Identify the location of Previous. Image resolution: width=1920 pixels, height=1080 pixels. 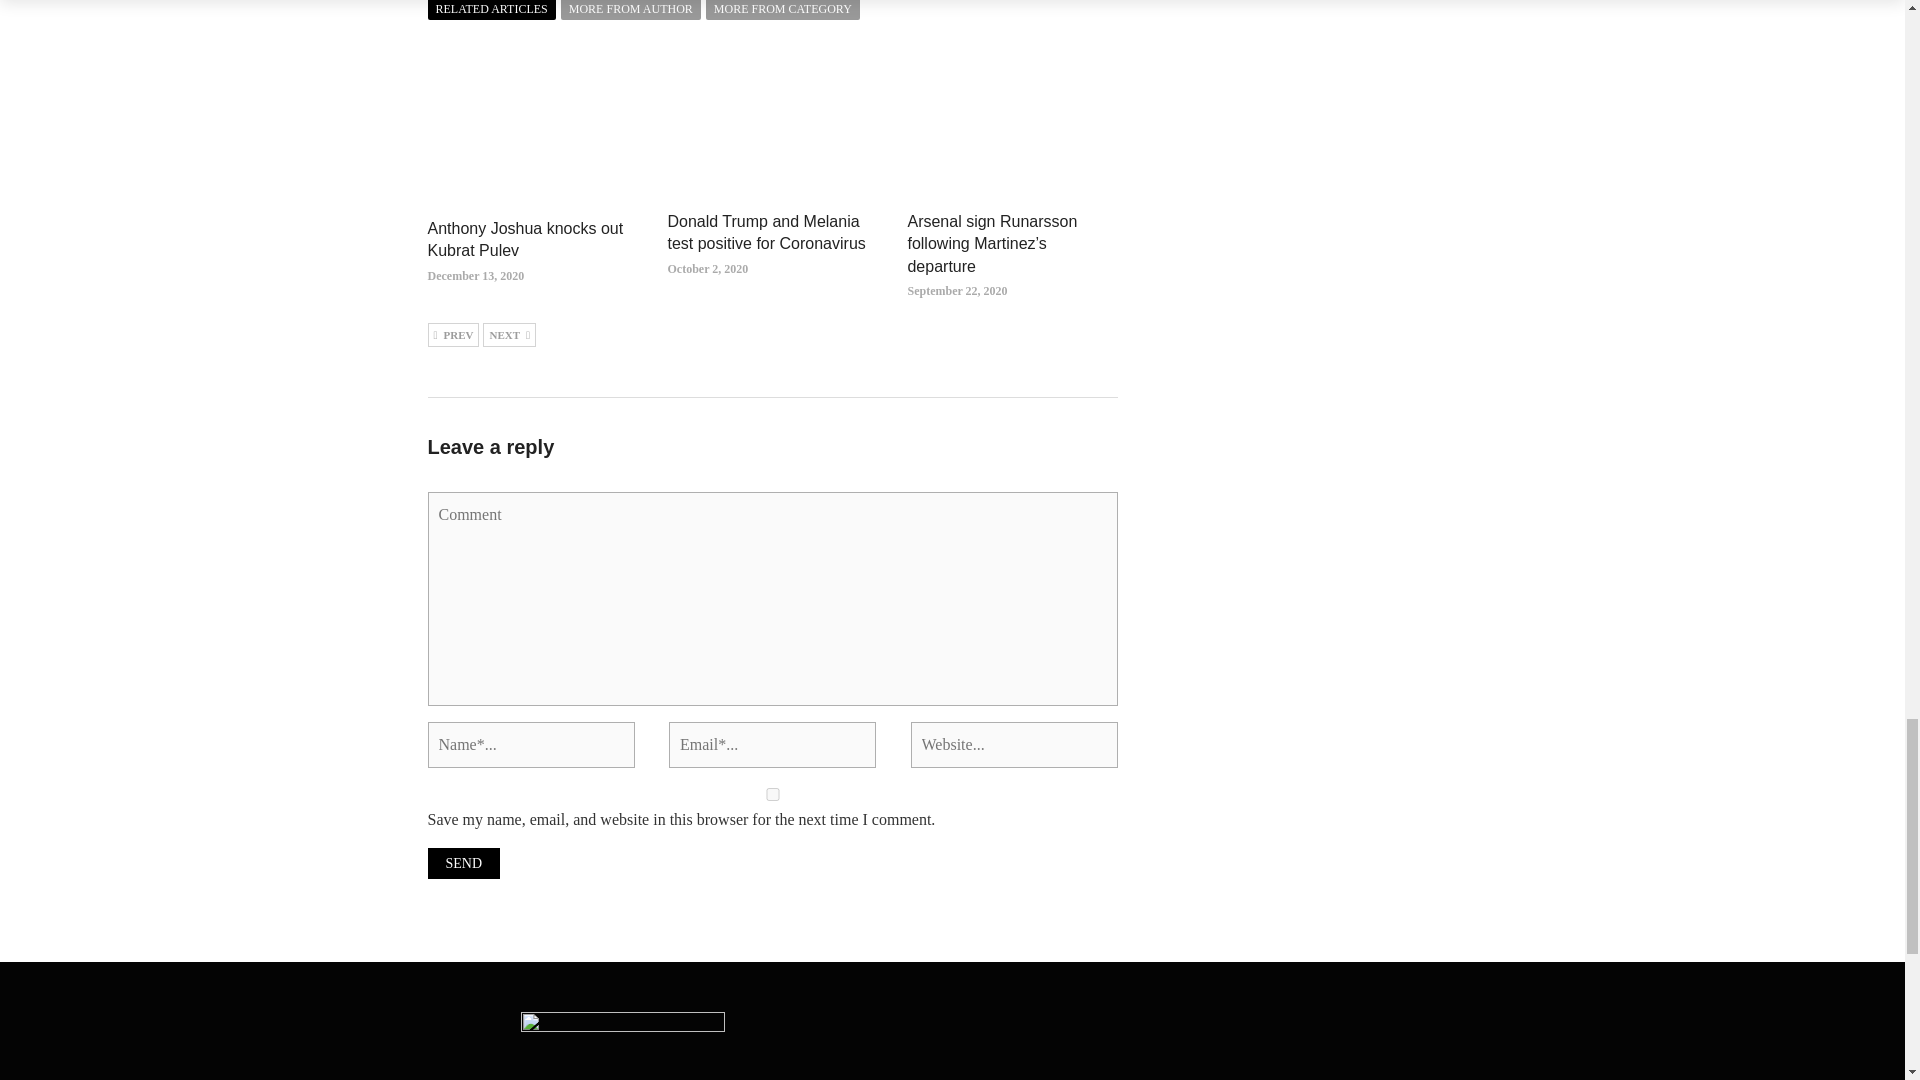
(454, 334).